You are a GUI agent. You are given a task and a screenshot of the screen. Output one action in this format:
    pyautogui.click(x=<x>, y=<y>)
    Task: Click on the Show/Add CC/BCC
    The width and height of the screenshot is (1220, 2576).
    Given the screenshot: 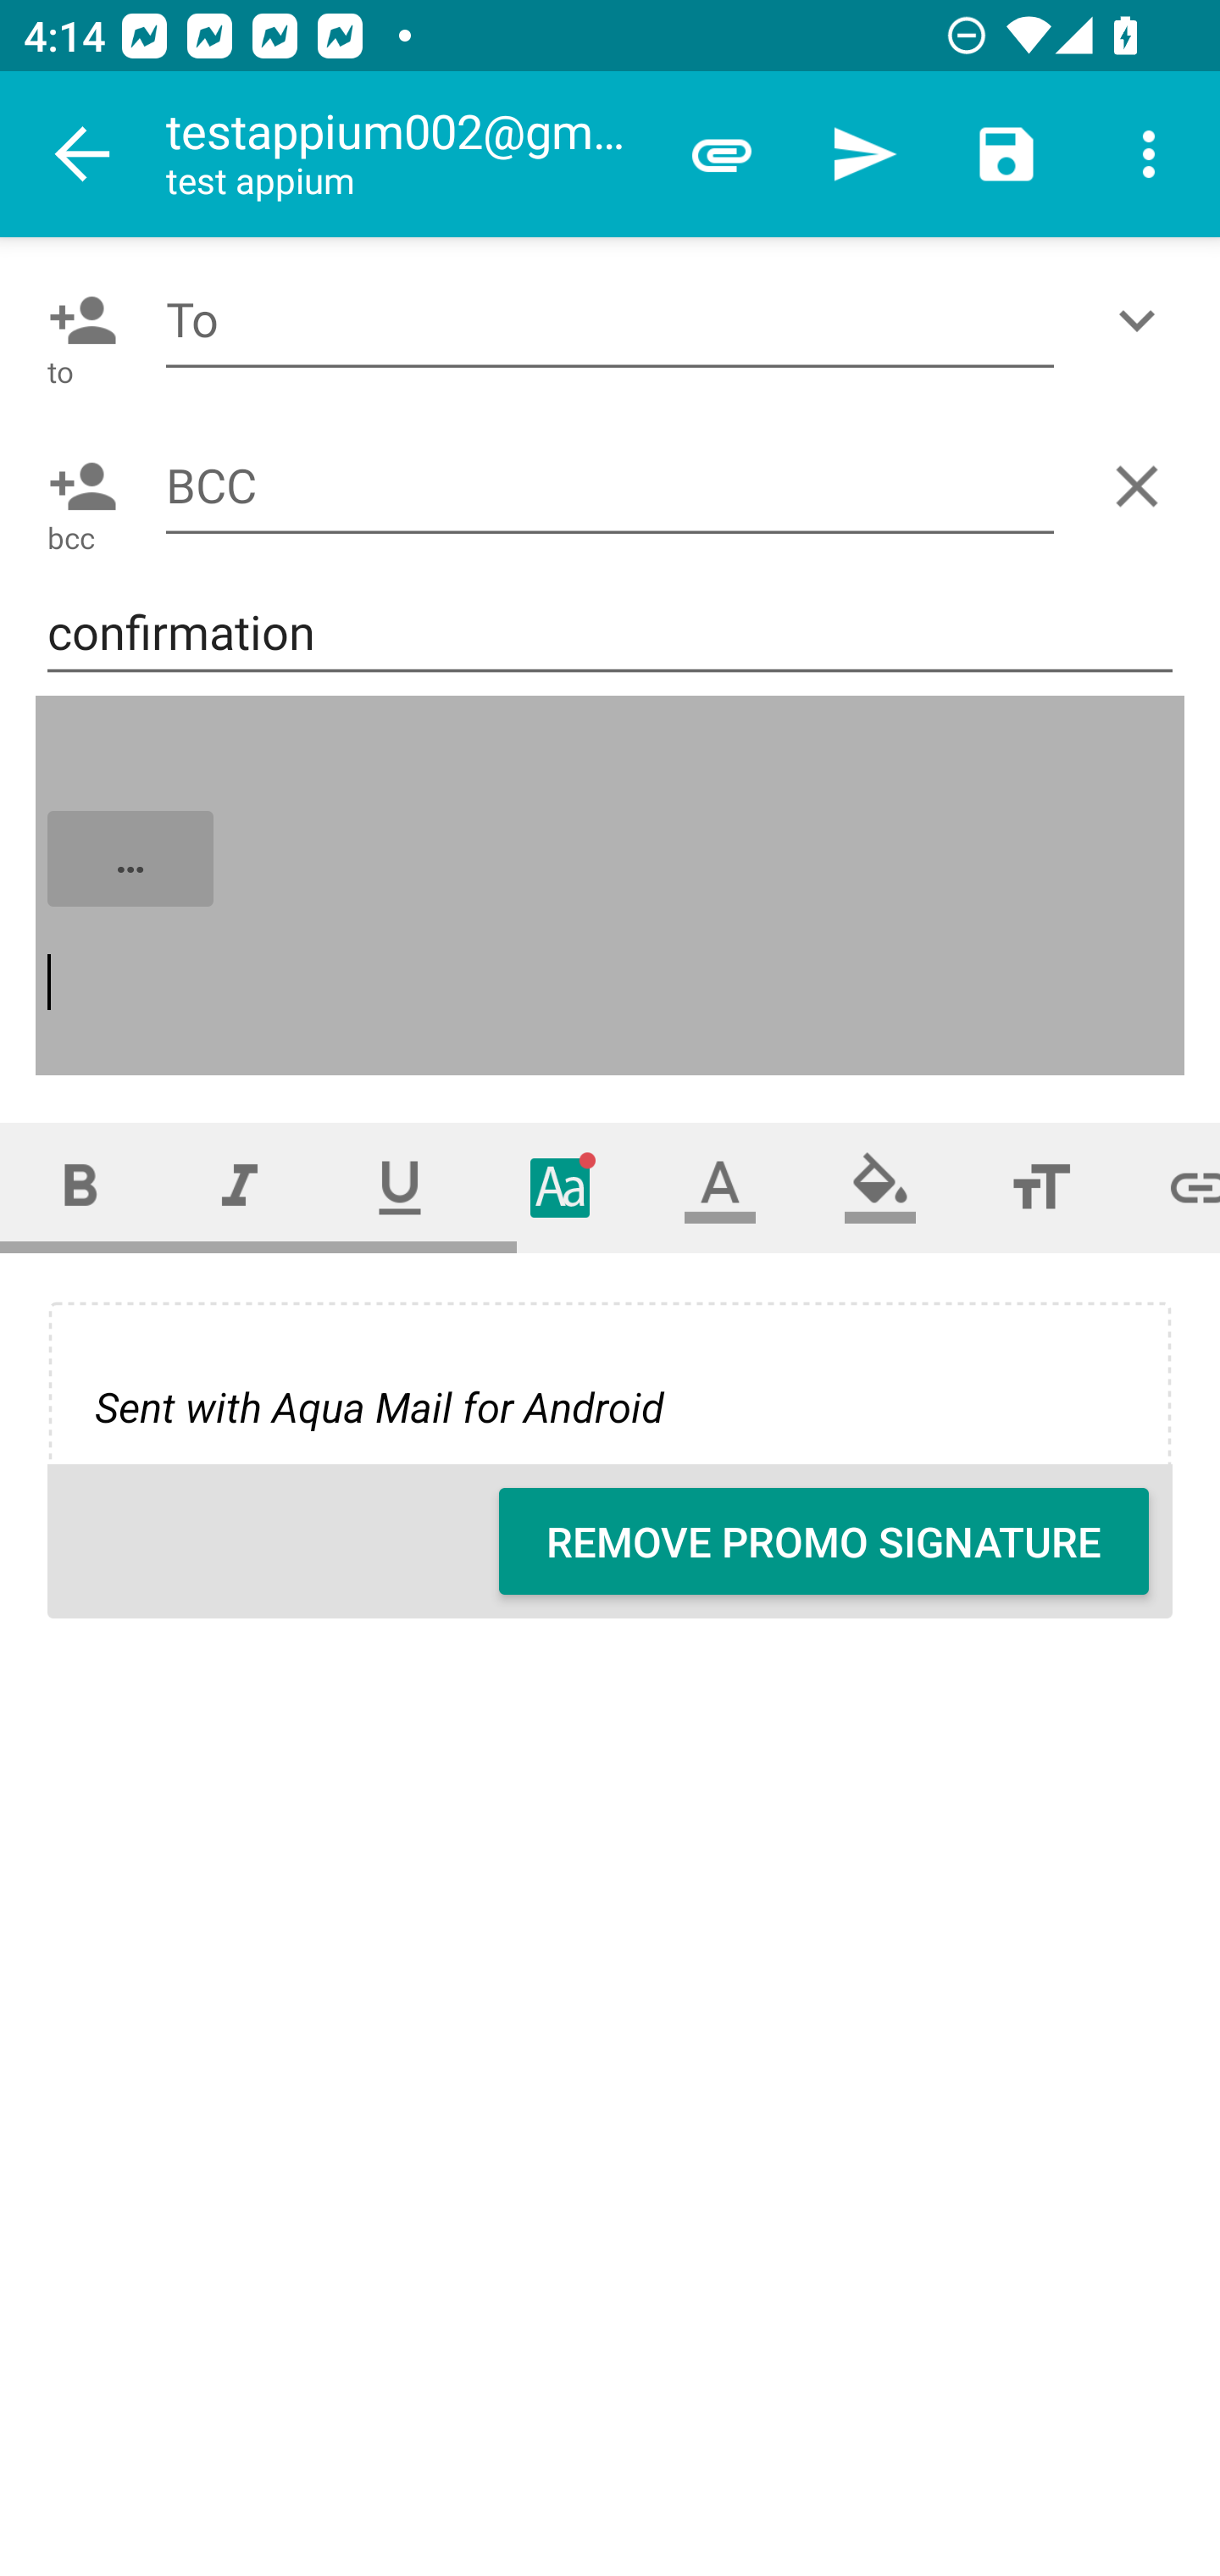 What is the action you would take?
    pyautogui.click(x=1143, y=320)
    